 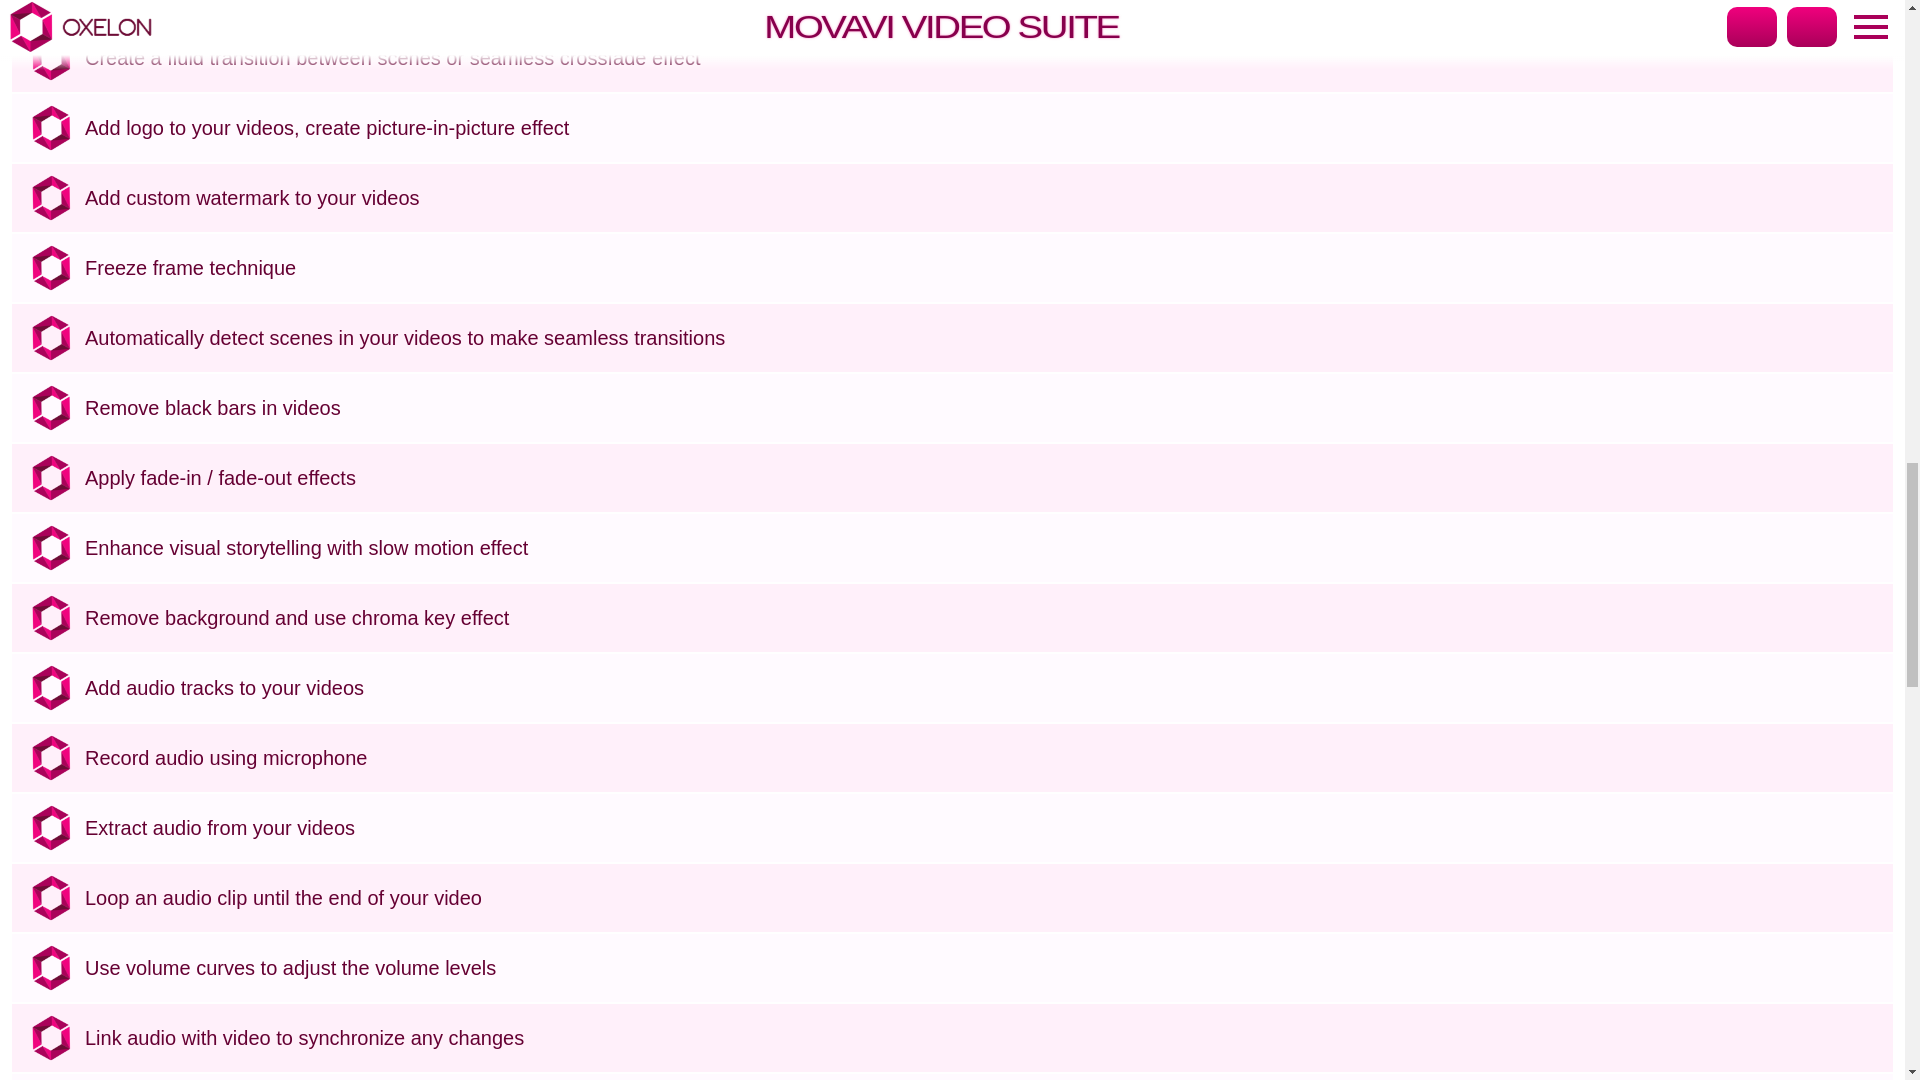 I want to click on Remove black bars in videos, so click(x=984, y=408).